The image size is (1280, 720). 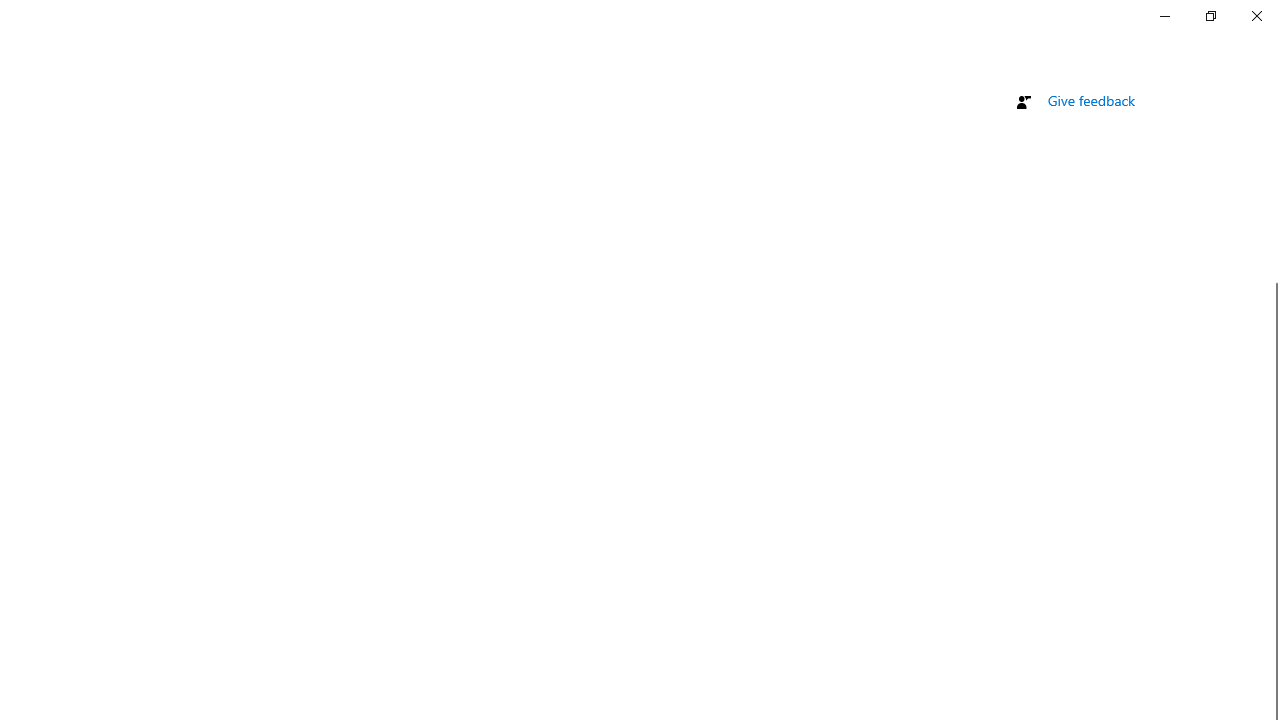 I want to click on Get help, so click(x=1074, y=69).